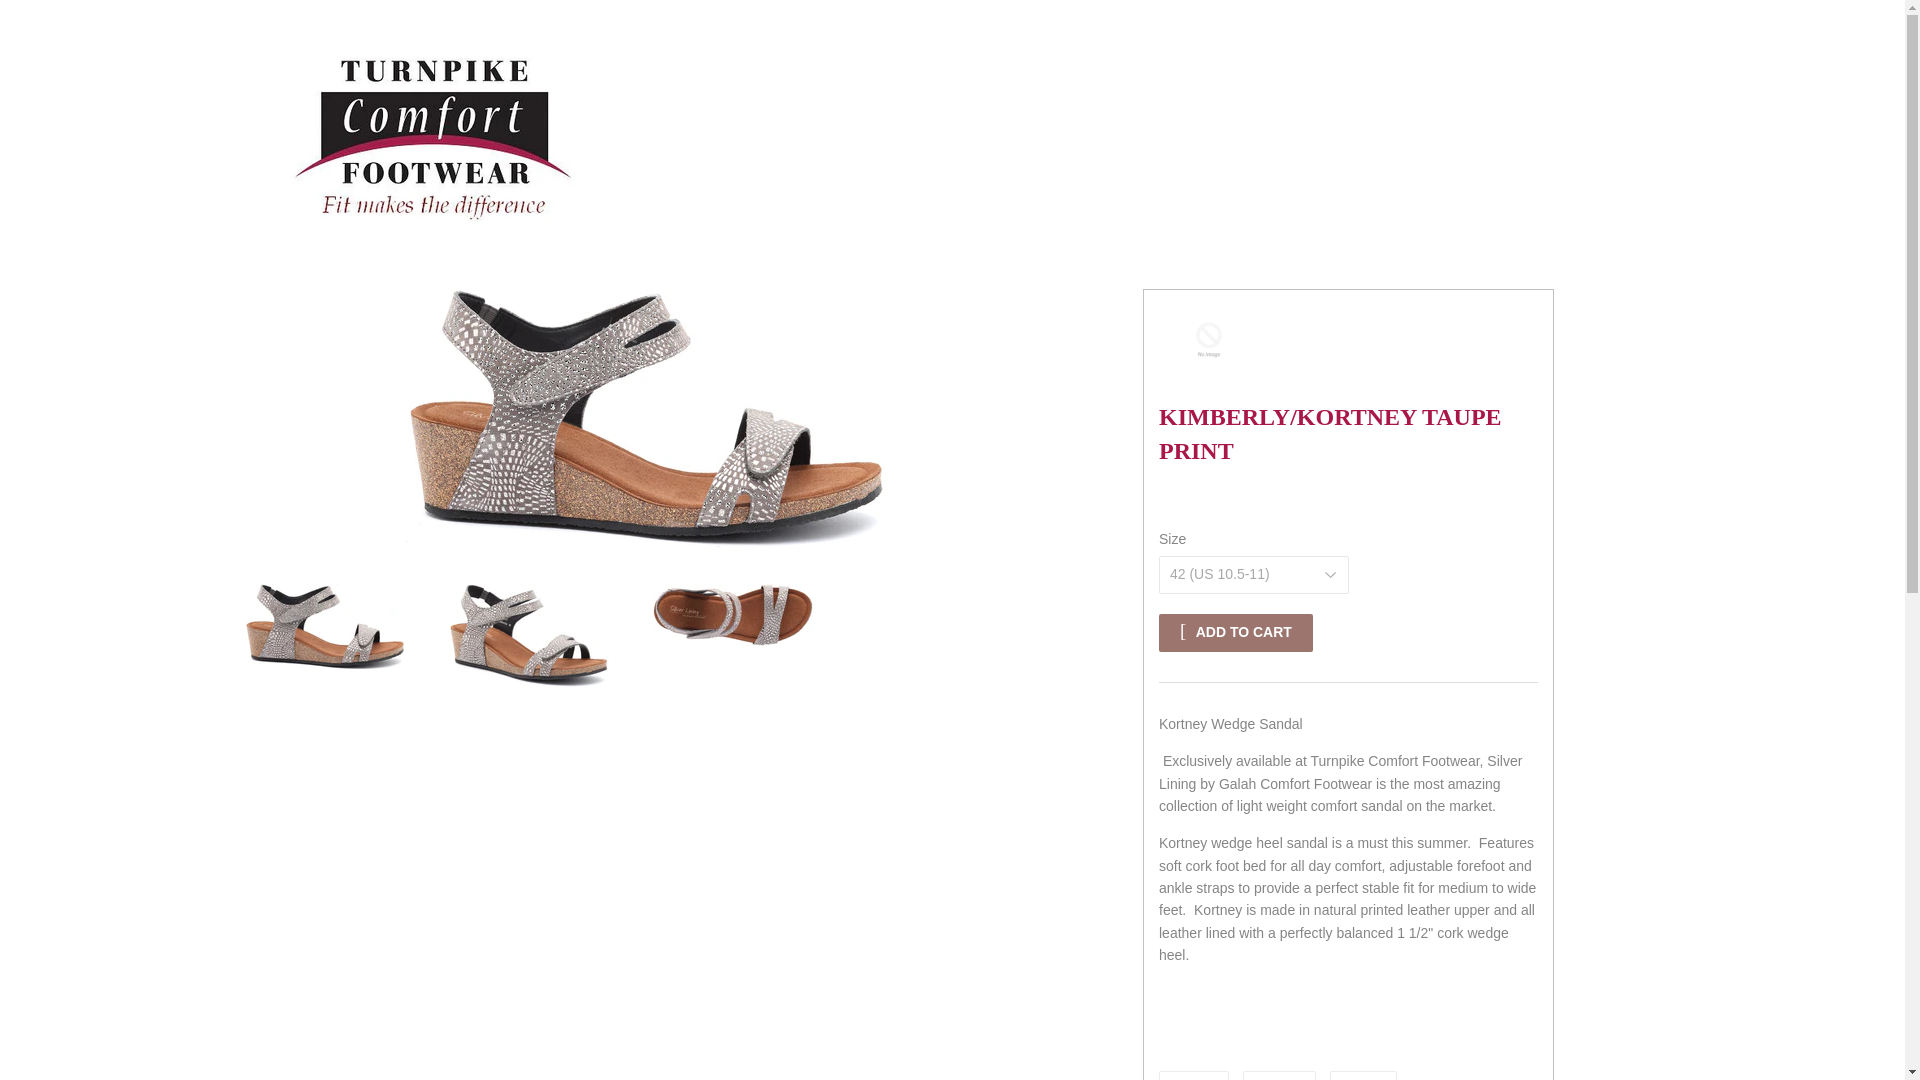  What do you see at coordinates (1280, 1076) in the screenshot?
I see `Tweet on Twitter` at bounding box center [1280, 1076].